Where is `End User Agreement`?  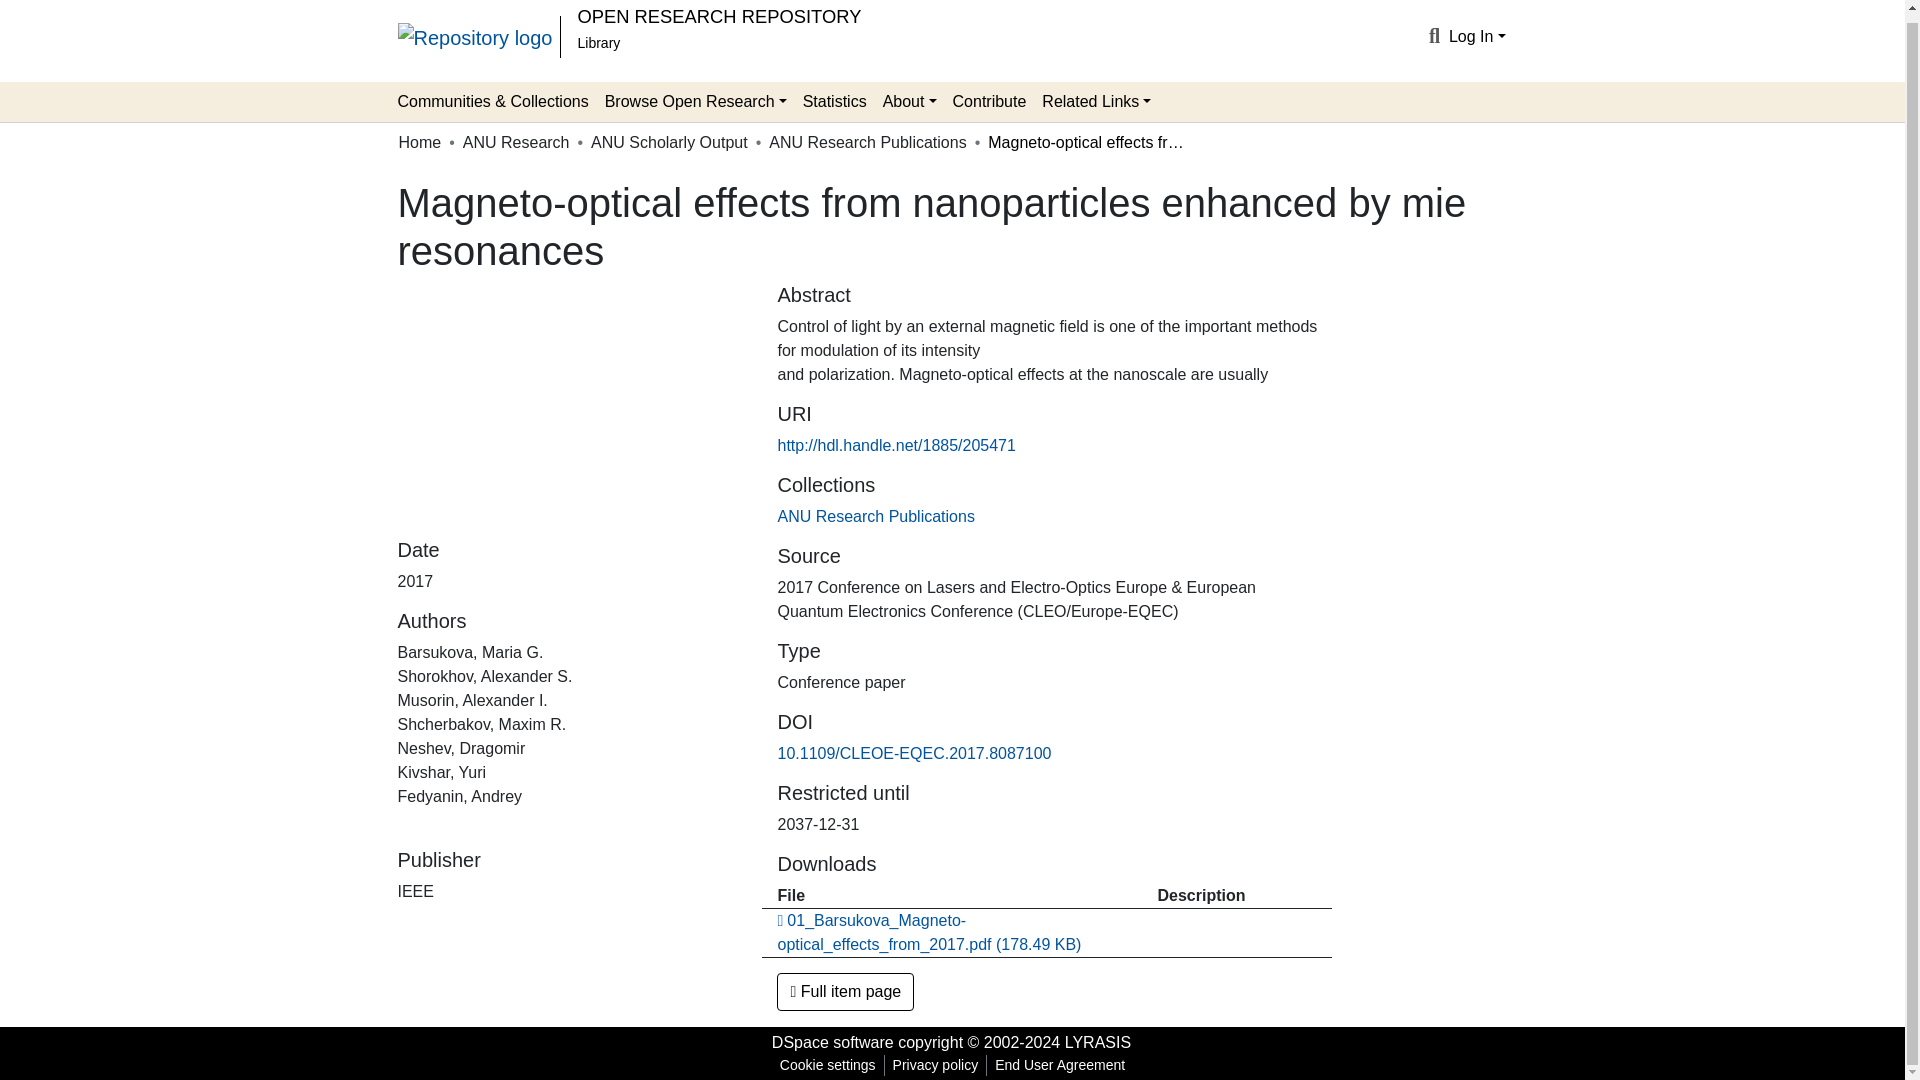 End User Agreement is located at coordinates (1059, 1065).